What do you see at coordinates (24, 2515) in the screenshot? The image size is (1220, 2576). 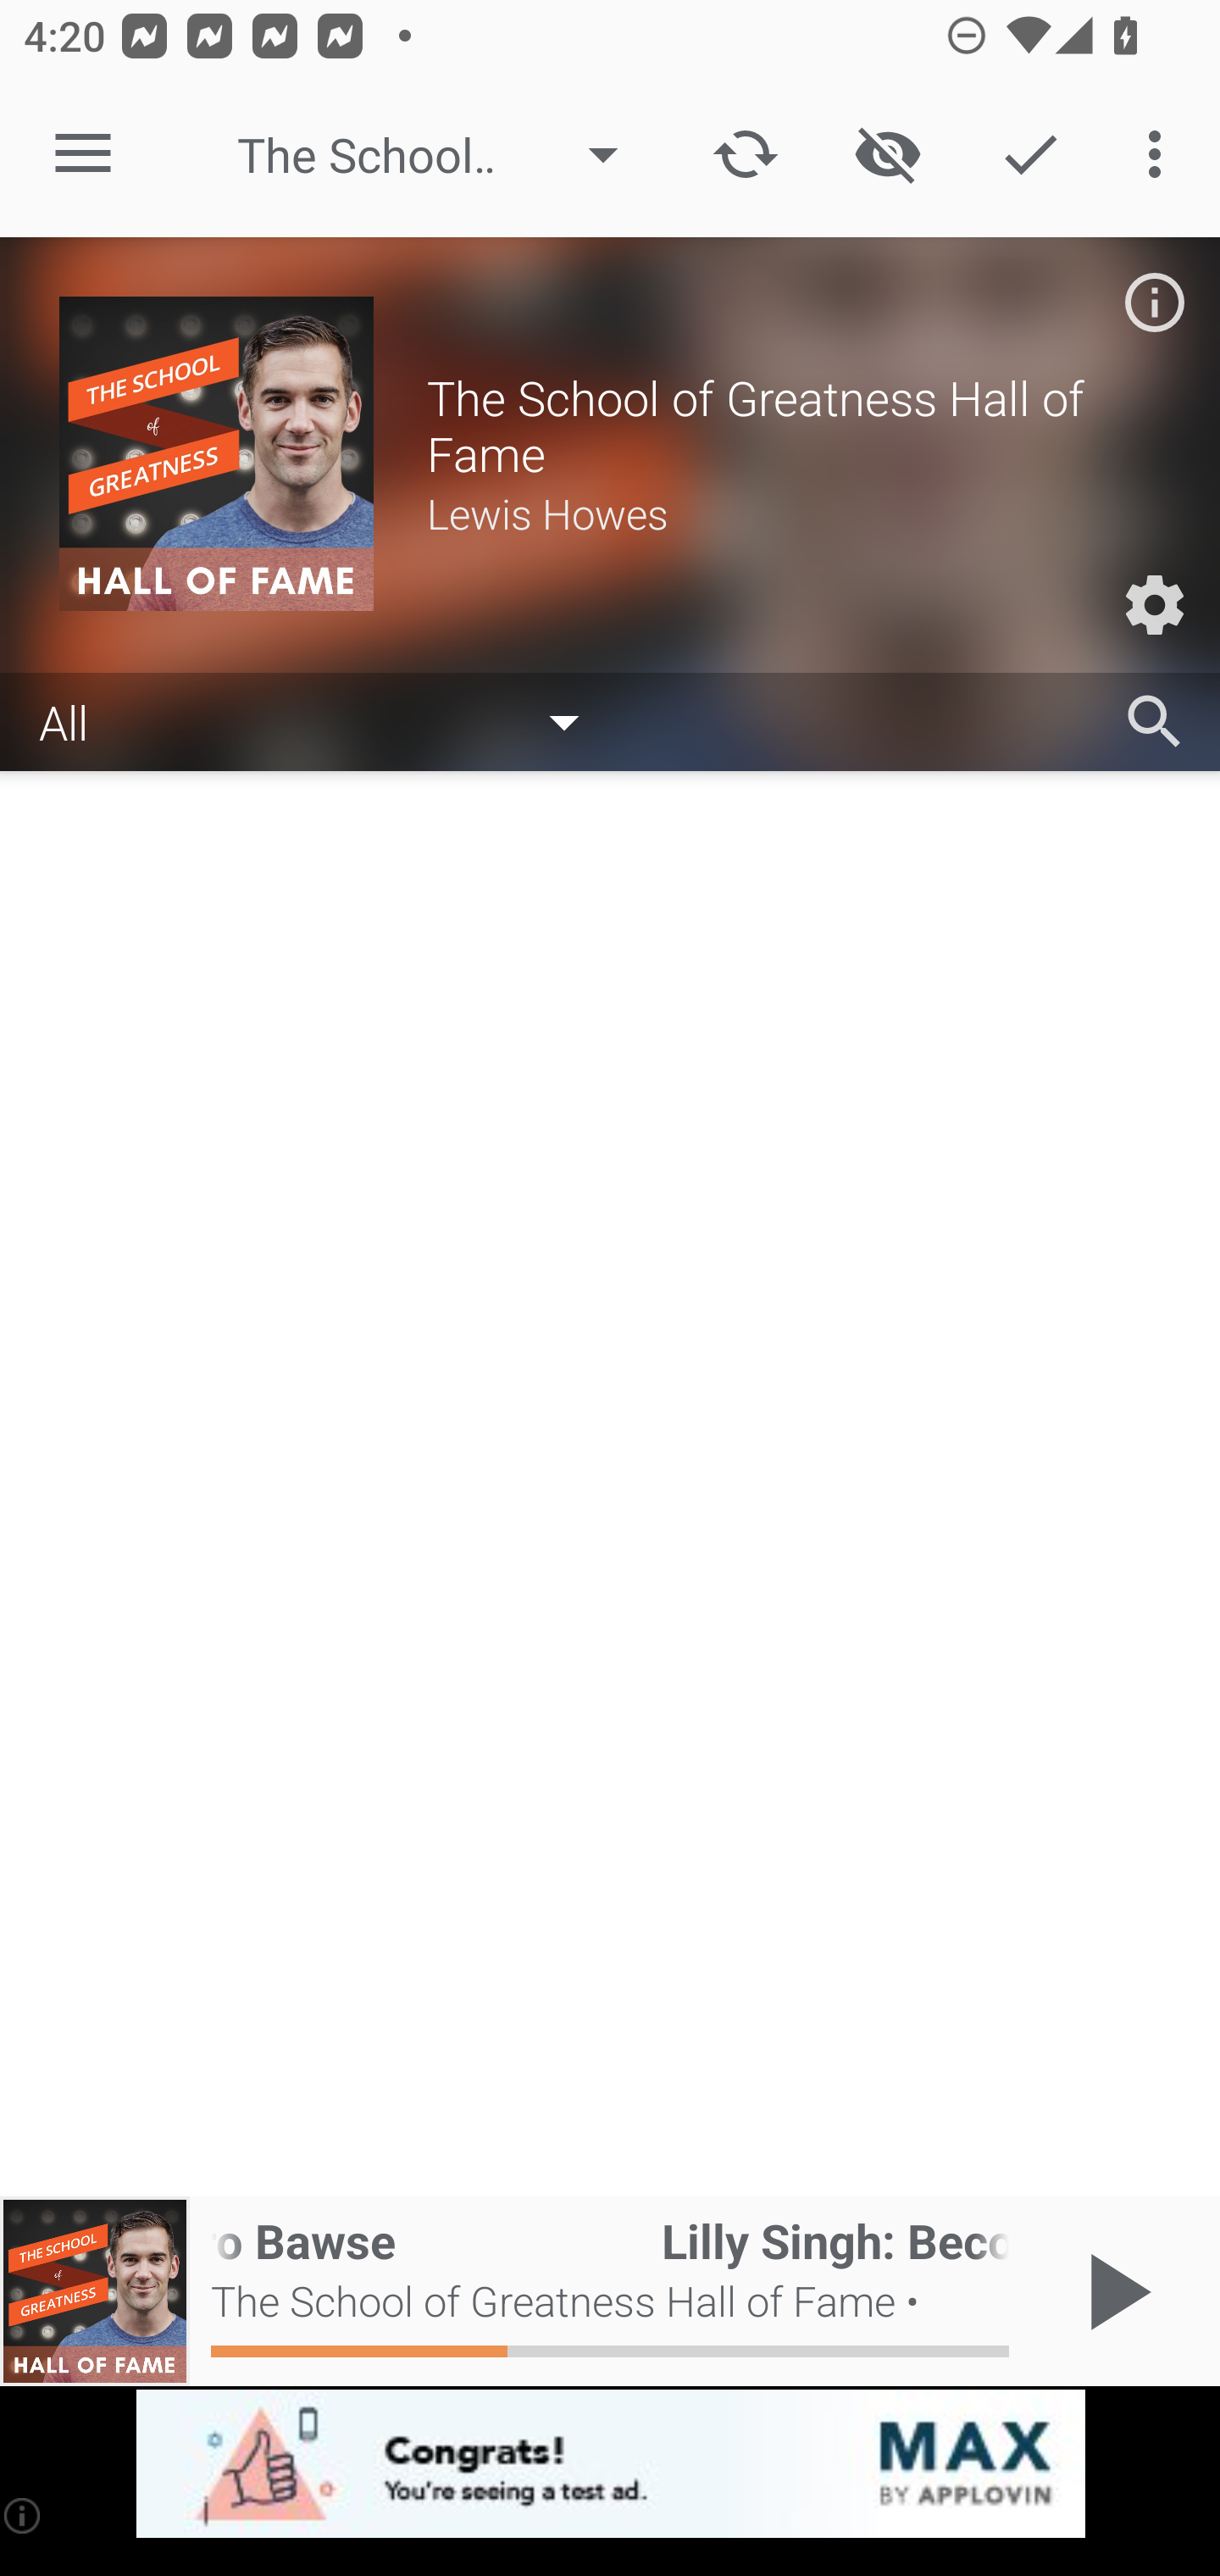 I see `(i)` at bounding box center [24, 2515].